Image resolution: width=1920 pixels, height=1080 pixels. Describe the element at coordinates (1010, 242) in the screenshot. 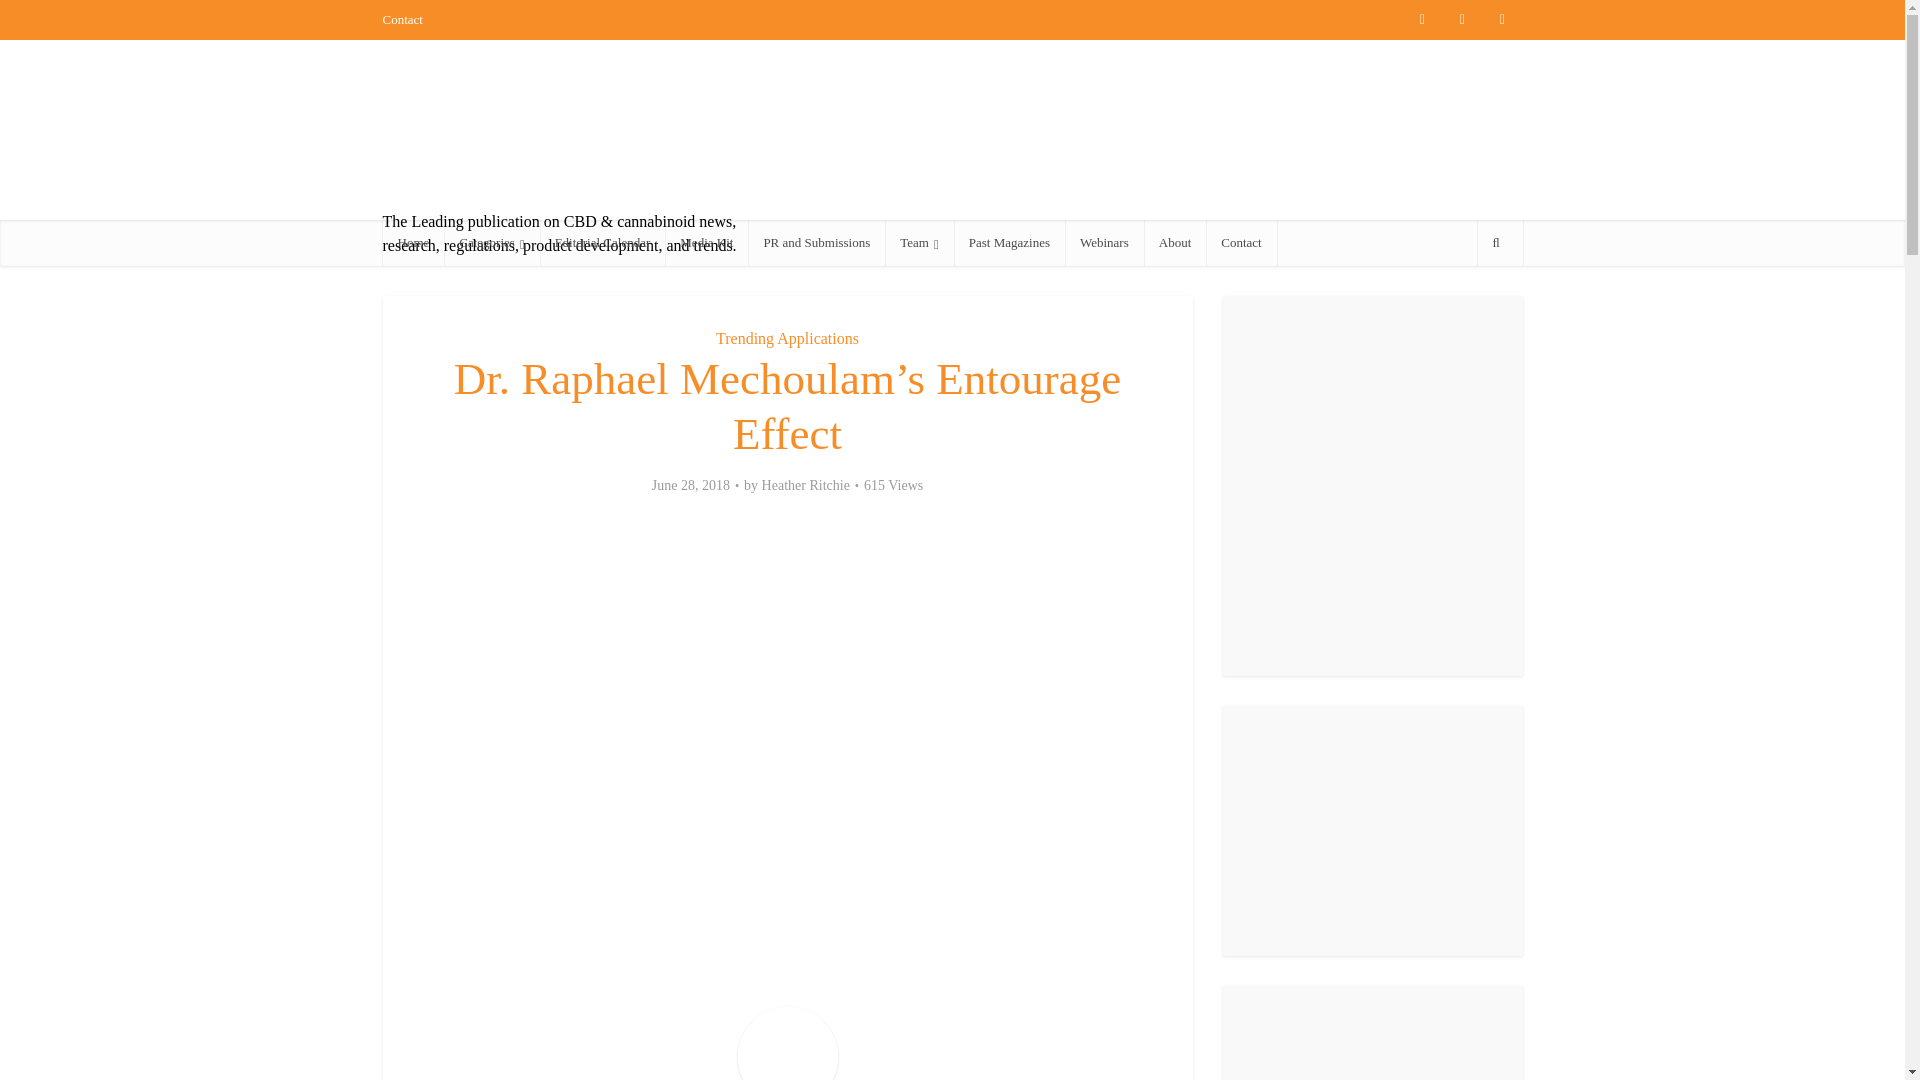

I see `Past Magazines` at that location.